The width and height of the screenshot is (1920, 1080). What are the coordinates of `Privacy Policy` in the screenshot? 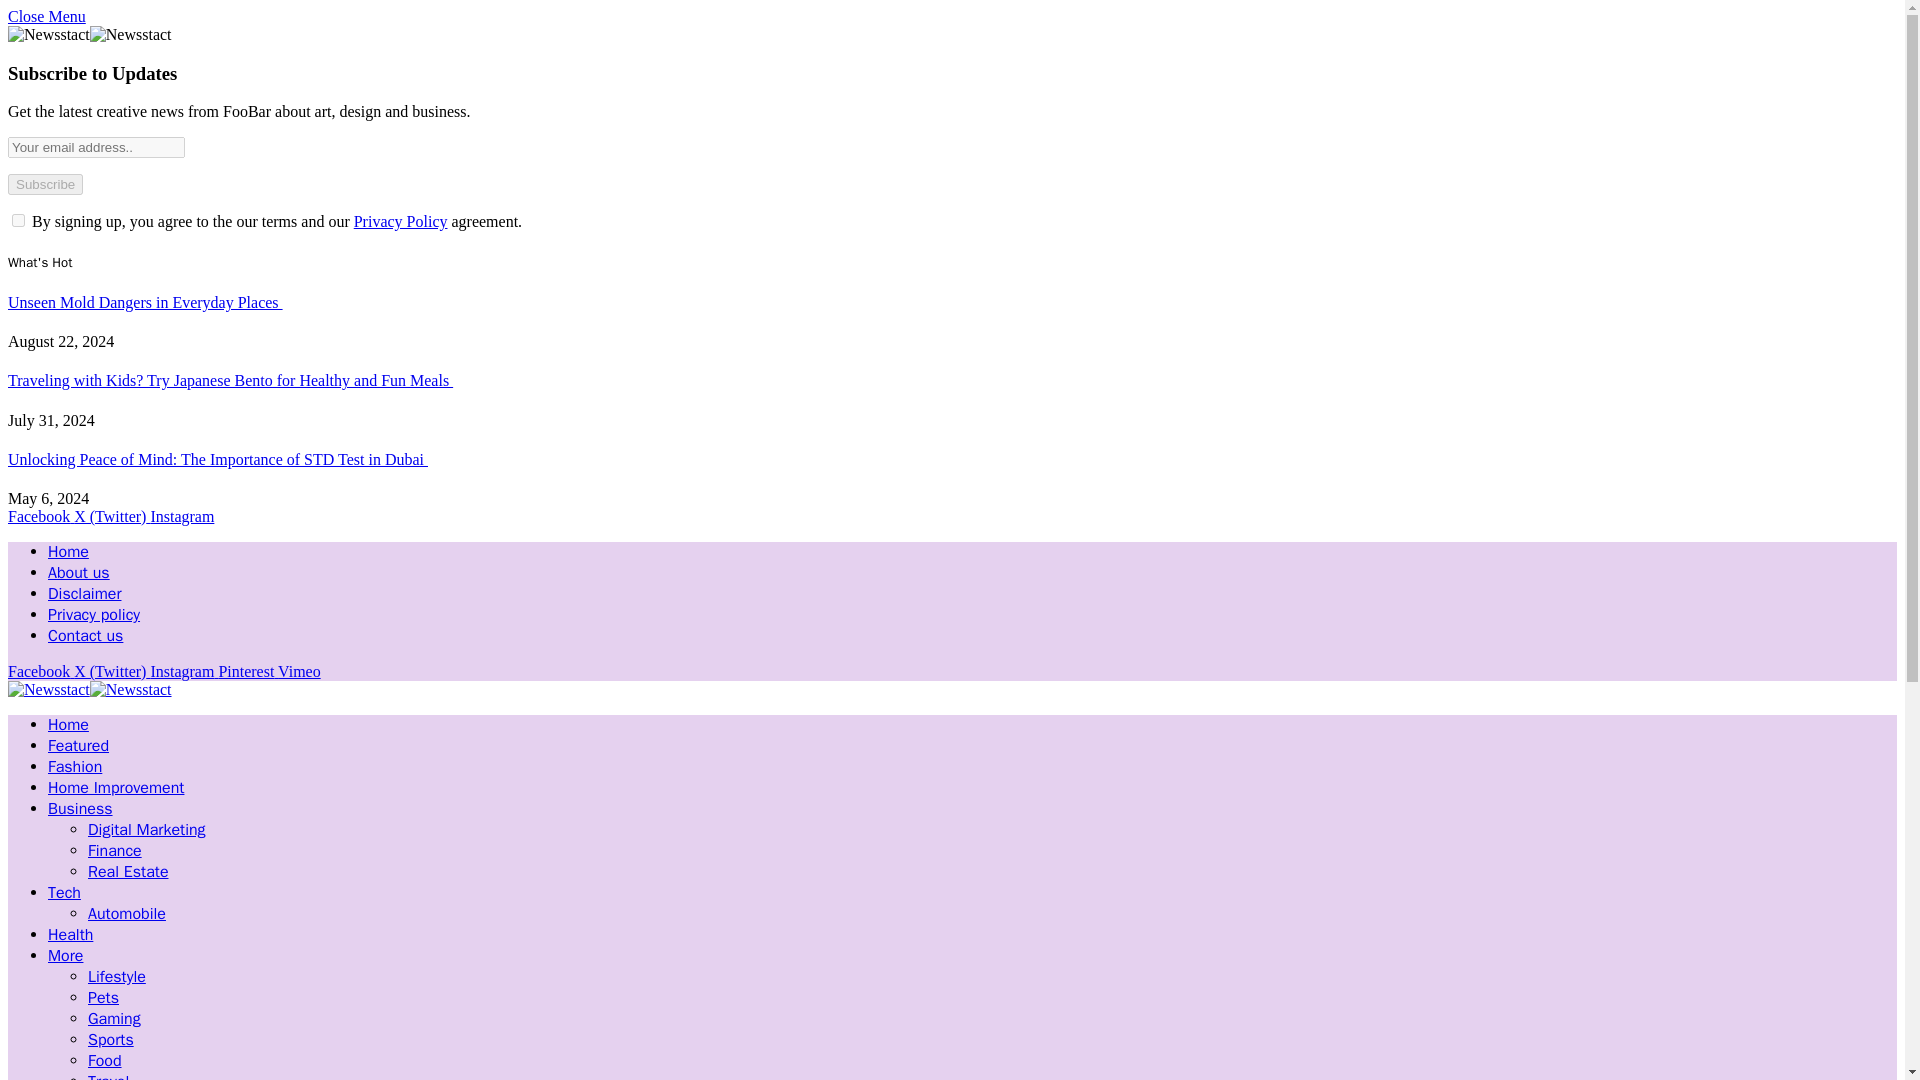 It's located at (400, 221).